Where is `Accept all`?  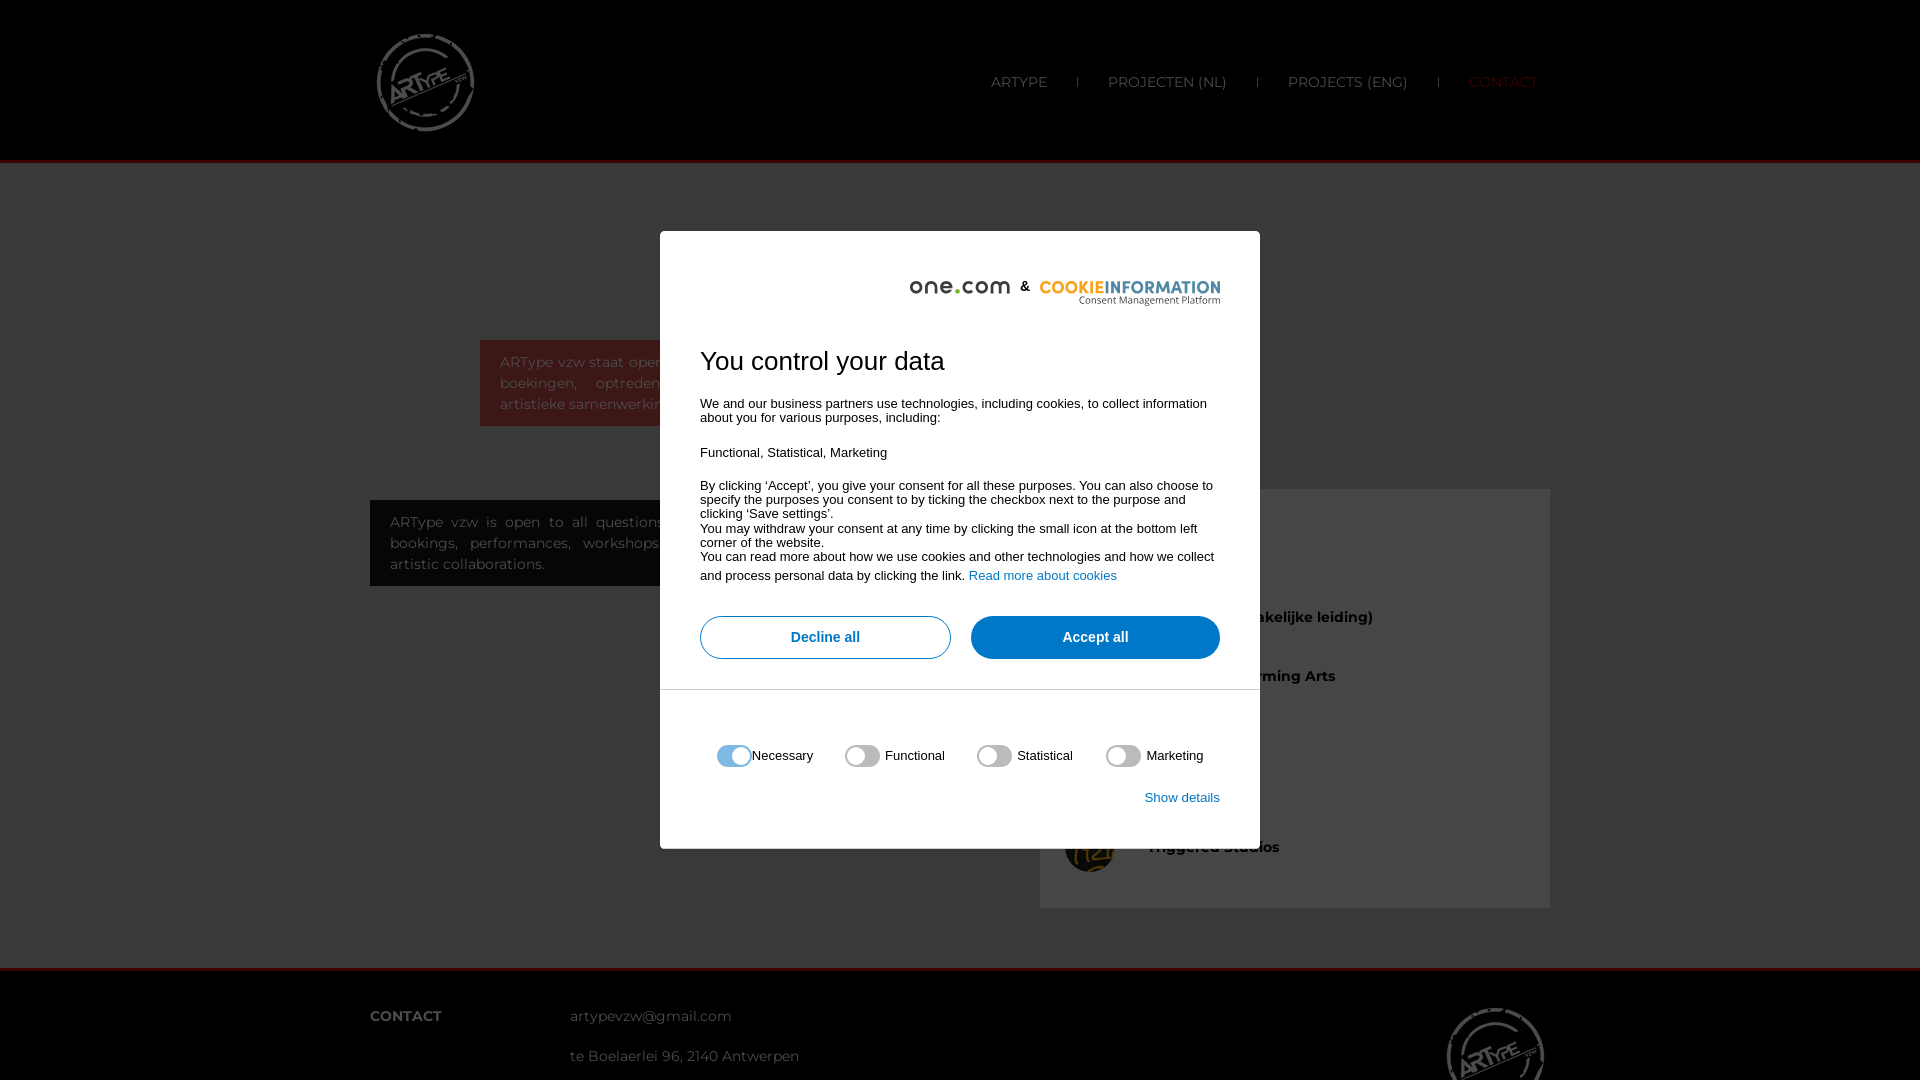 Accept all is located at coordinates (1096, 638).